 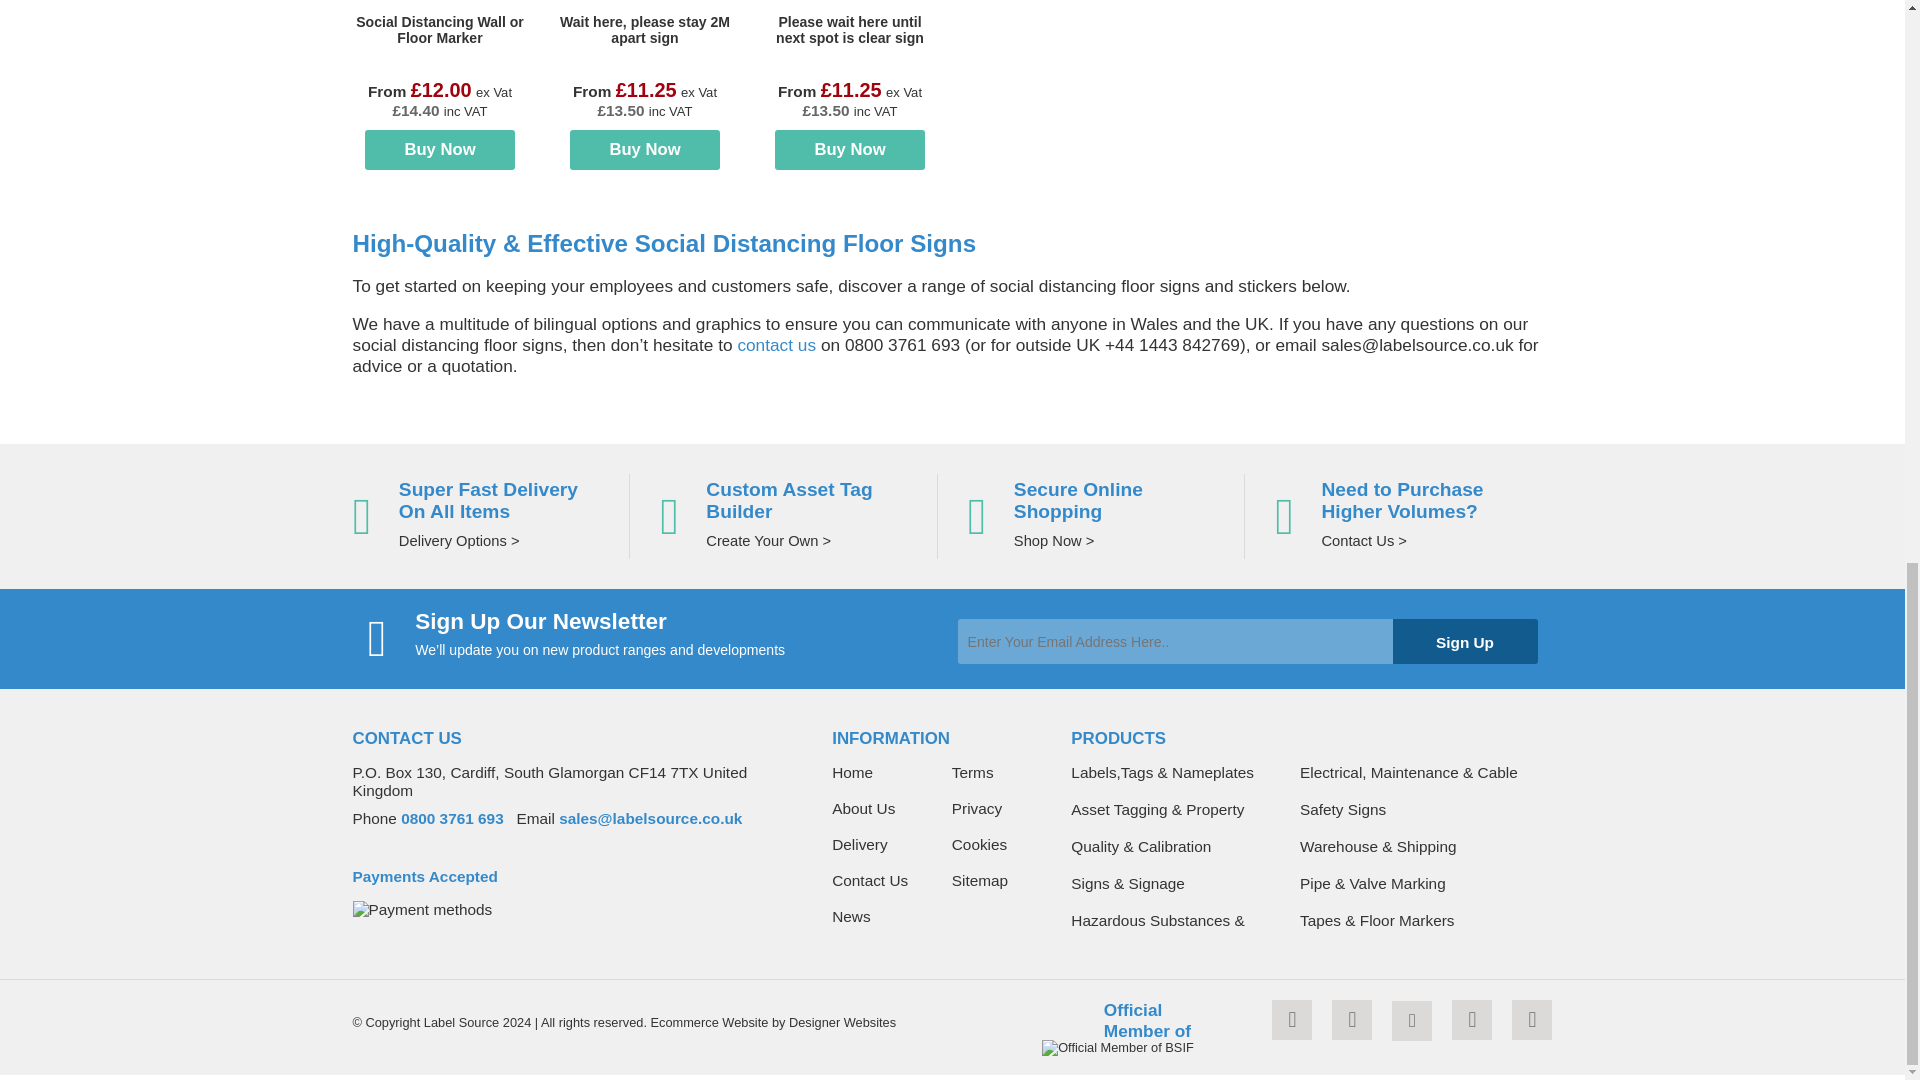 What do you see at coordinates (1464, 641) in the screenshot?
I see `Sign Up` at bounding box center [1464, 641].